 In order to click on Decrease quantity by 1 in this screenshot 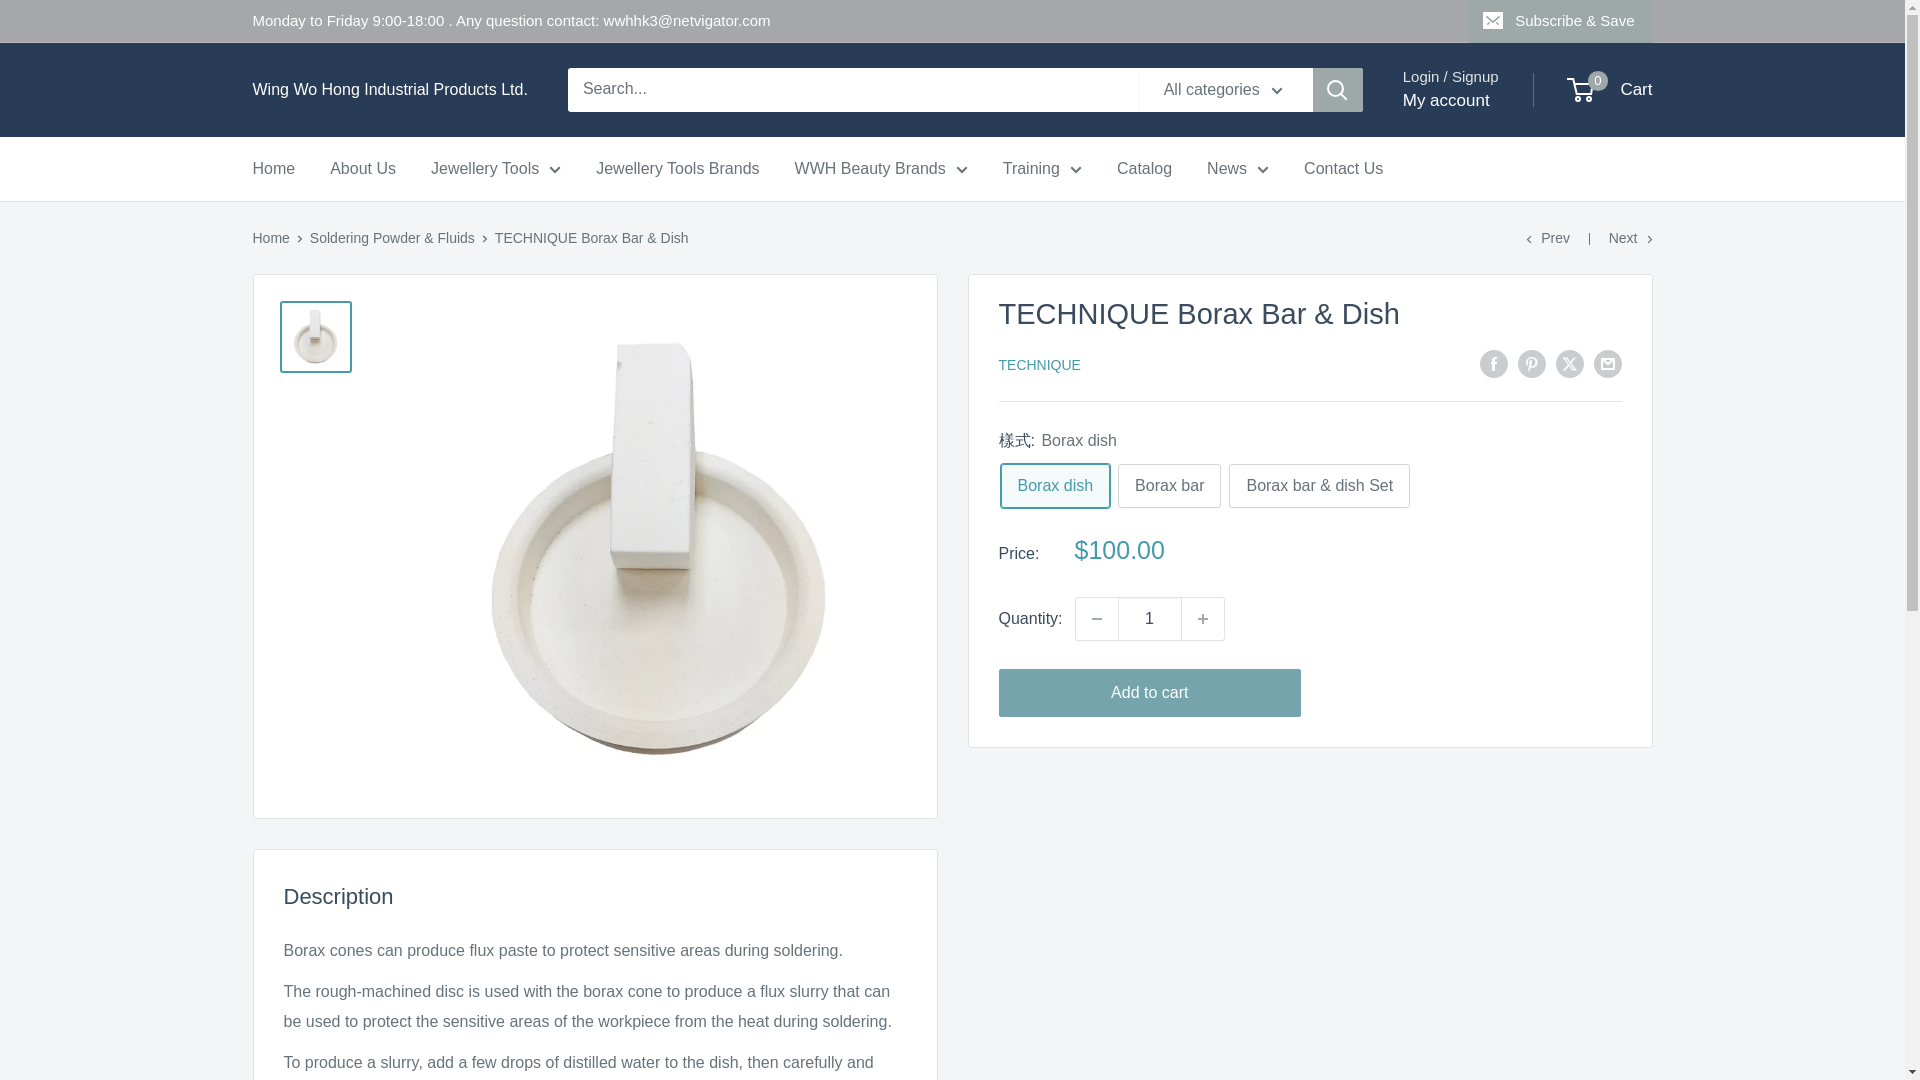, I will do `click(1096, 619)`.